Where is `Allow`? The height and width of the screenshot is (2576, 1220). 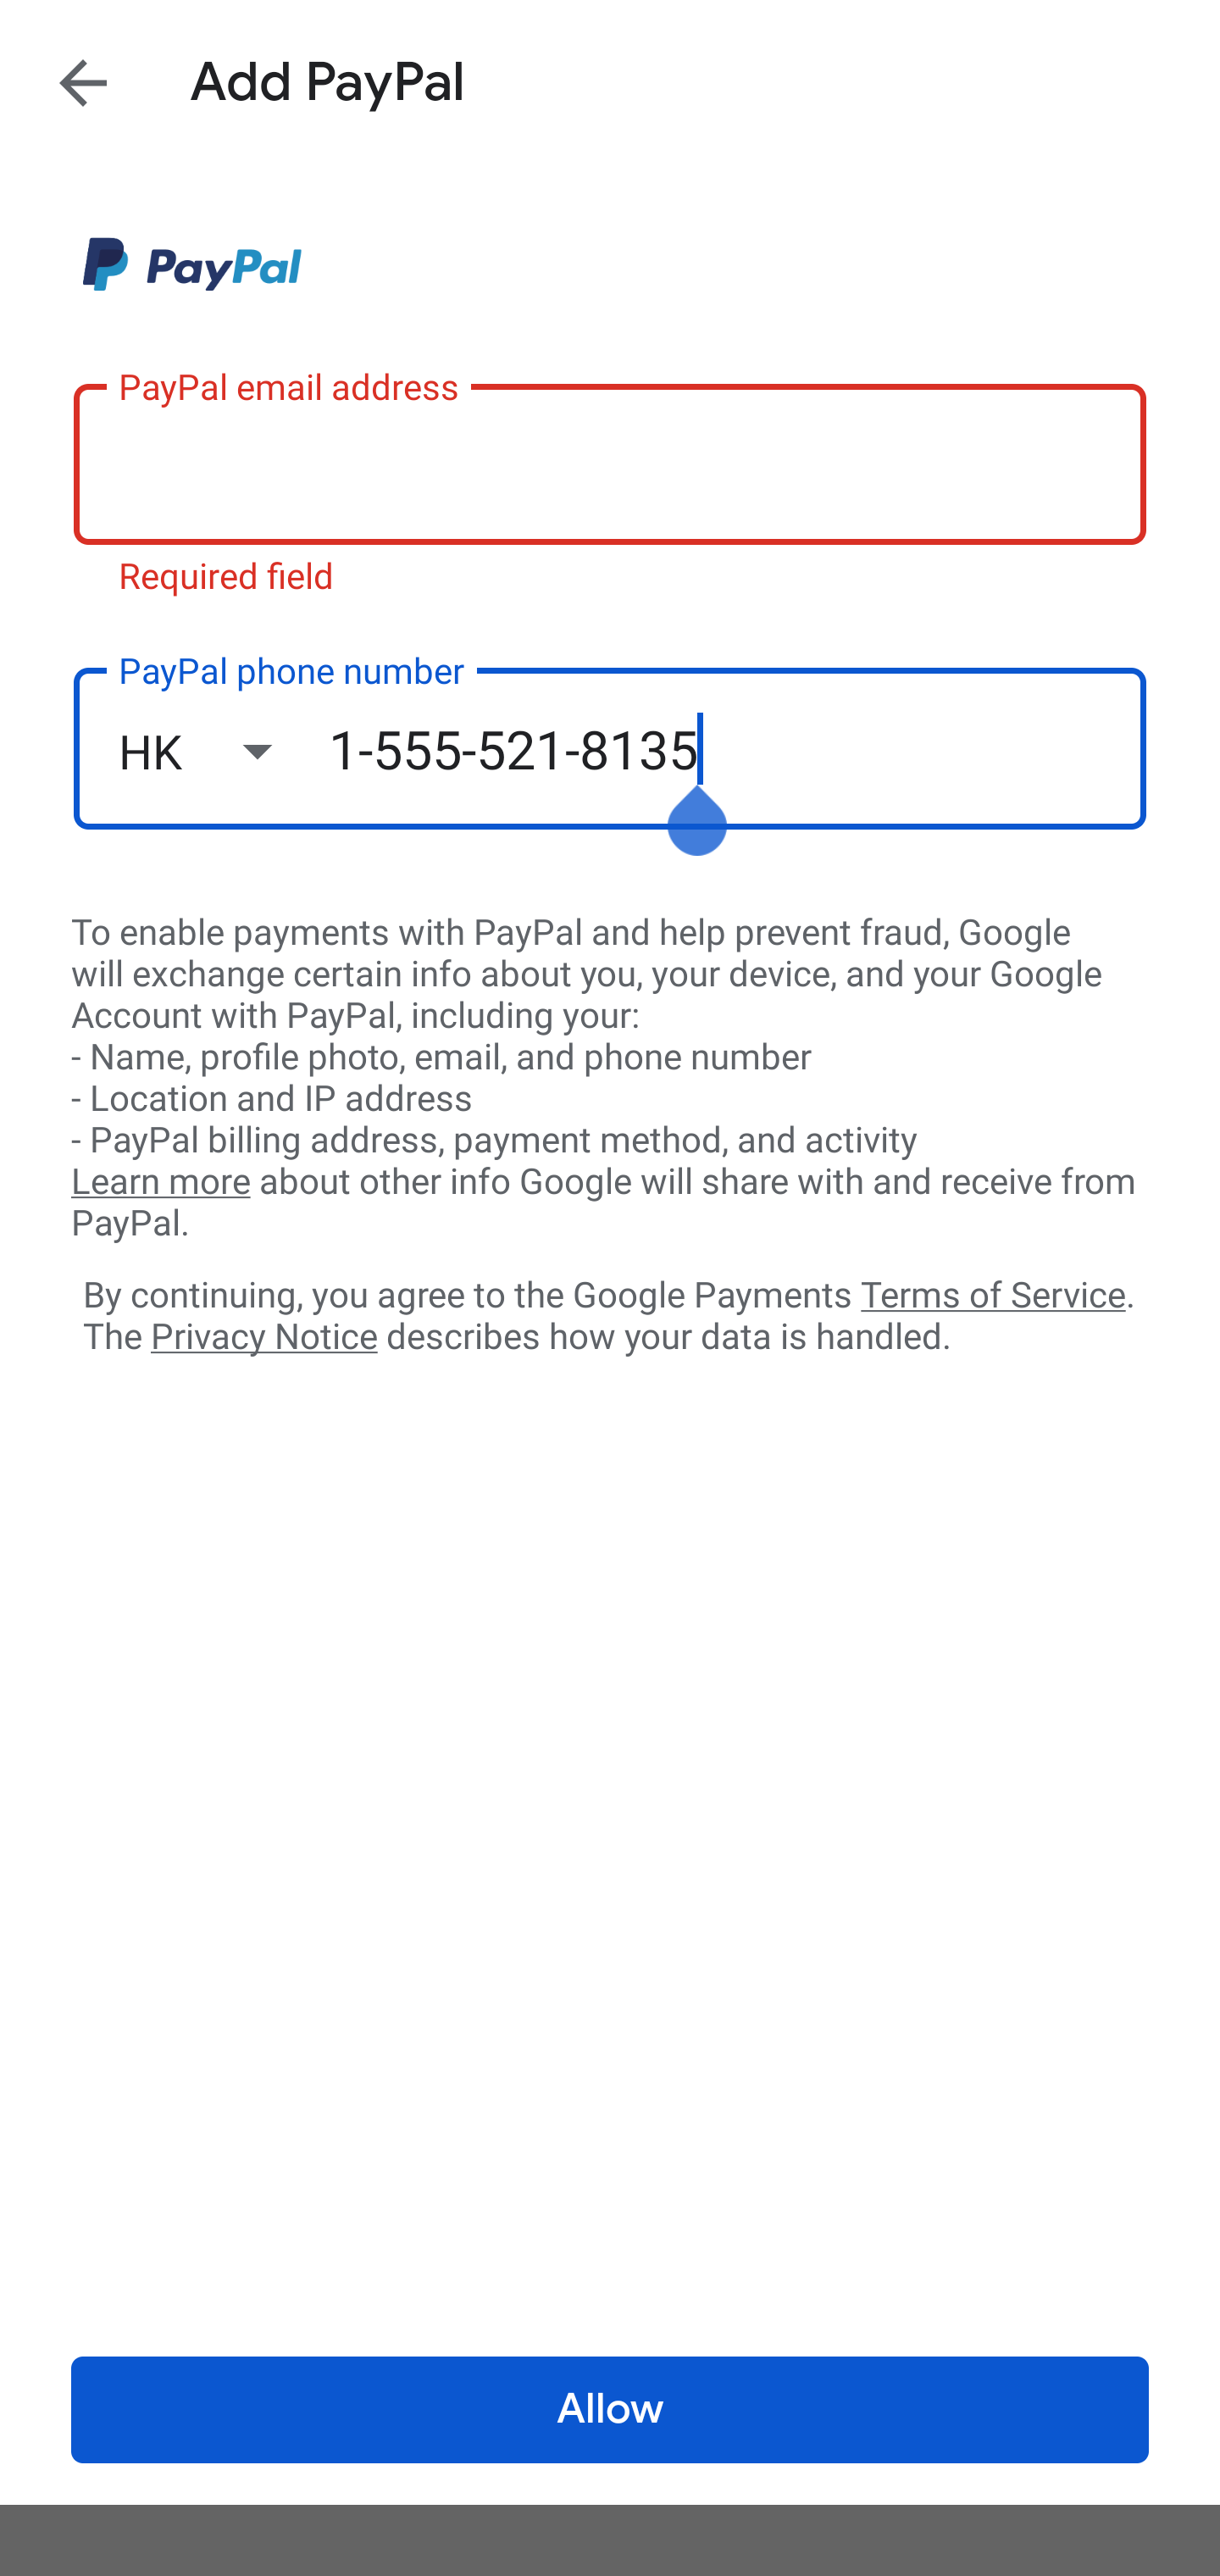
Allow is located at coordinates (610, 2410).